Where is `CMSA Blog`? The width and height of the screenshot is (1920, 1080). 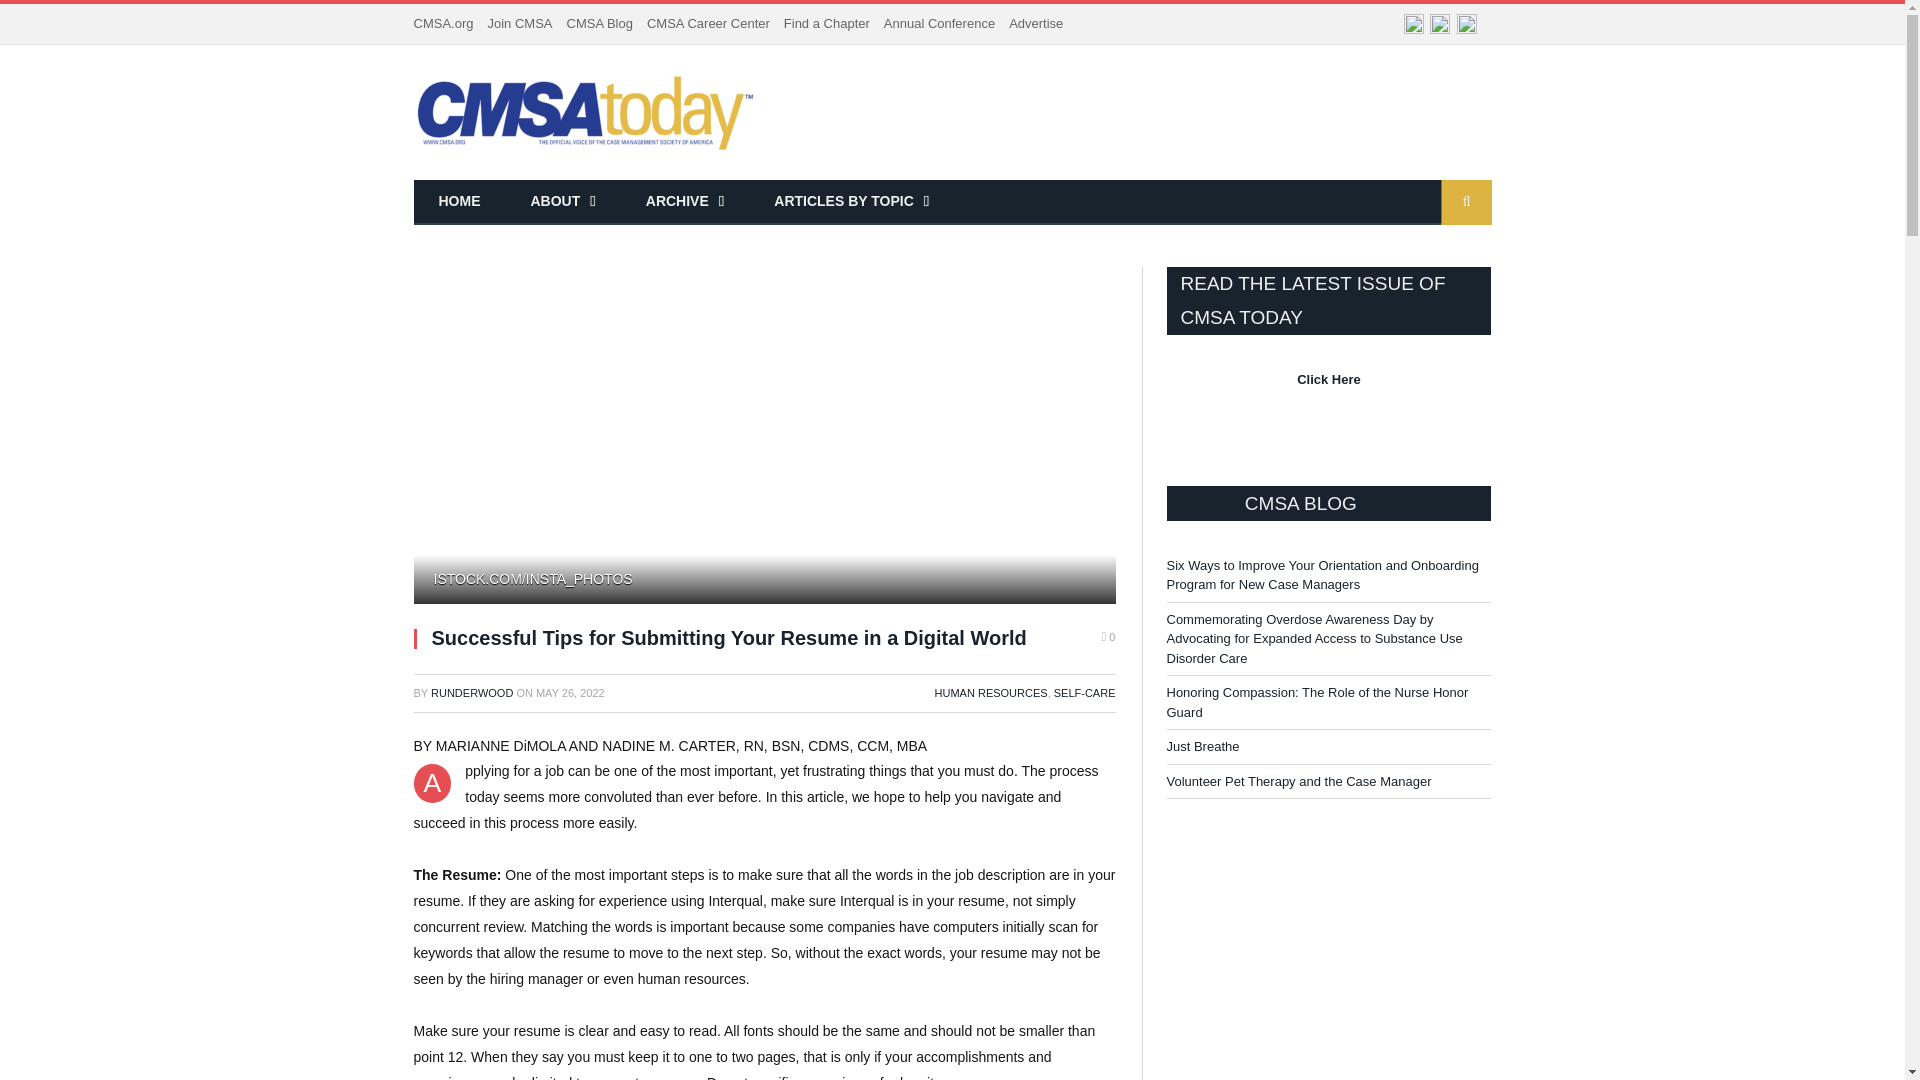 CMSA Blog is located at coordinates (598, 24).